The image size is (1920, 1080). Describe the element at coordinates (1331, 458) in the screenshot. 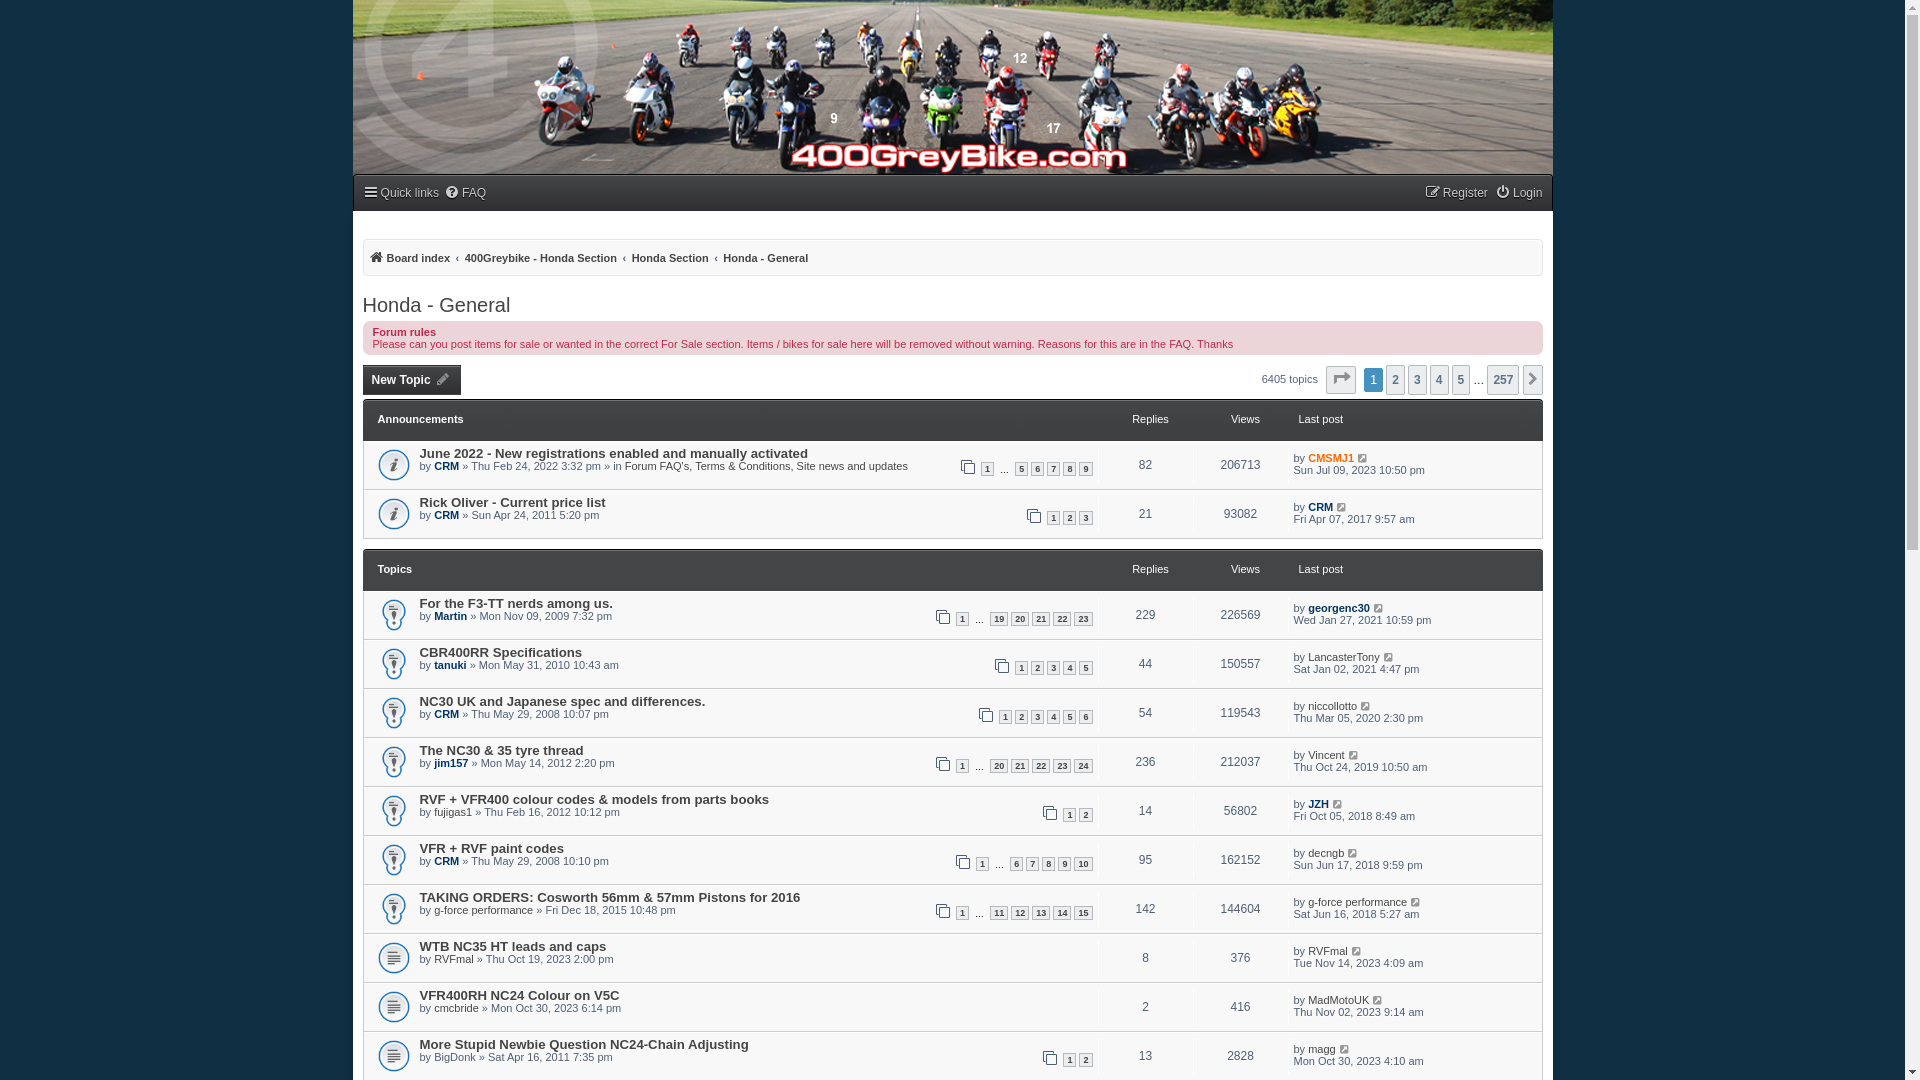

I see `CMSMJ1` at that location.